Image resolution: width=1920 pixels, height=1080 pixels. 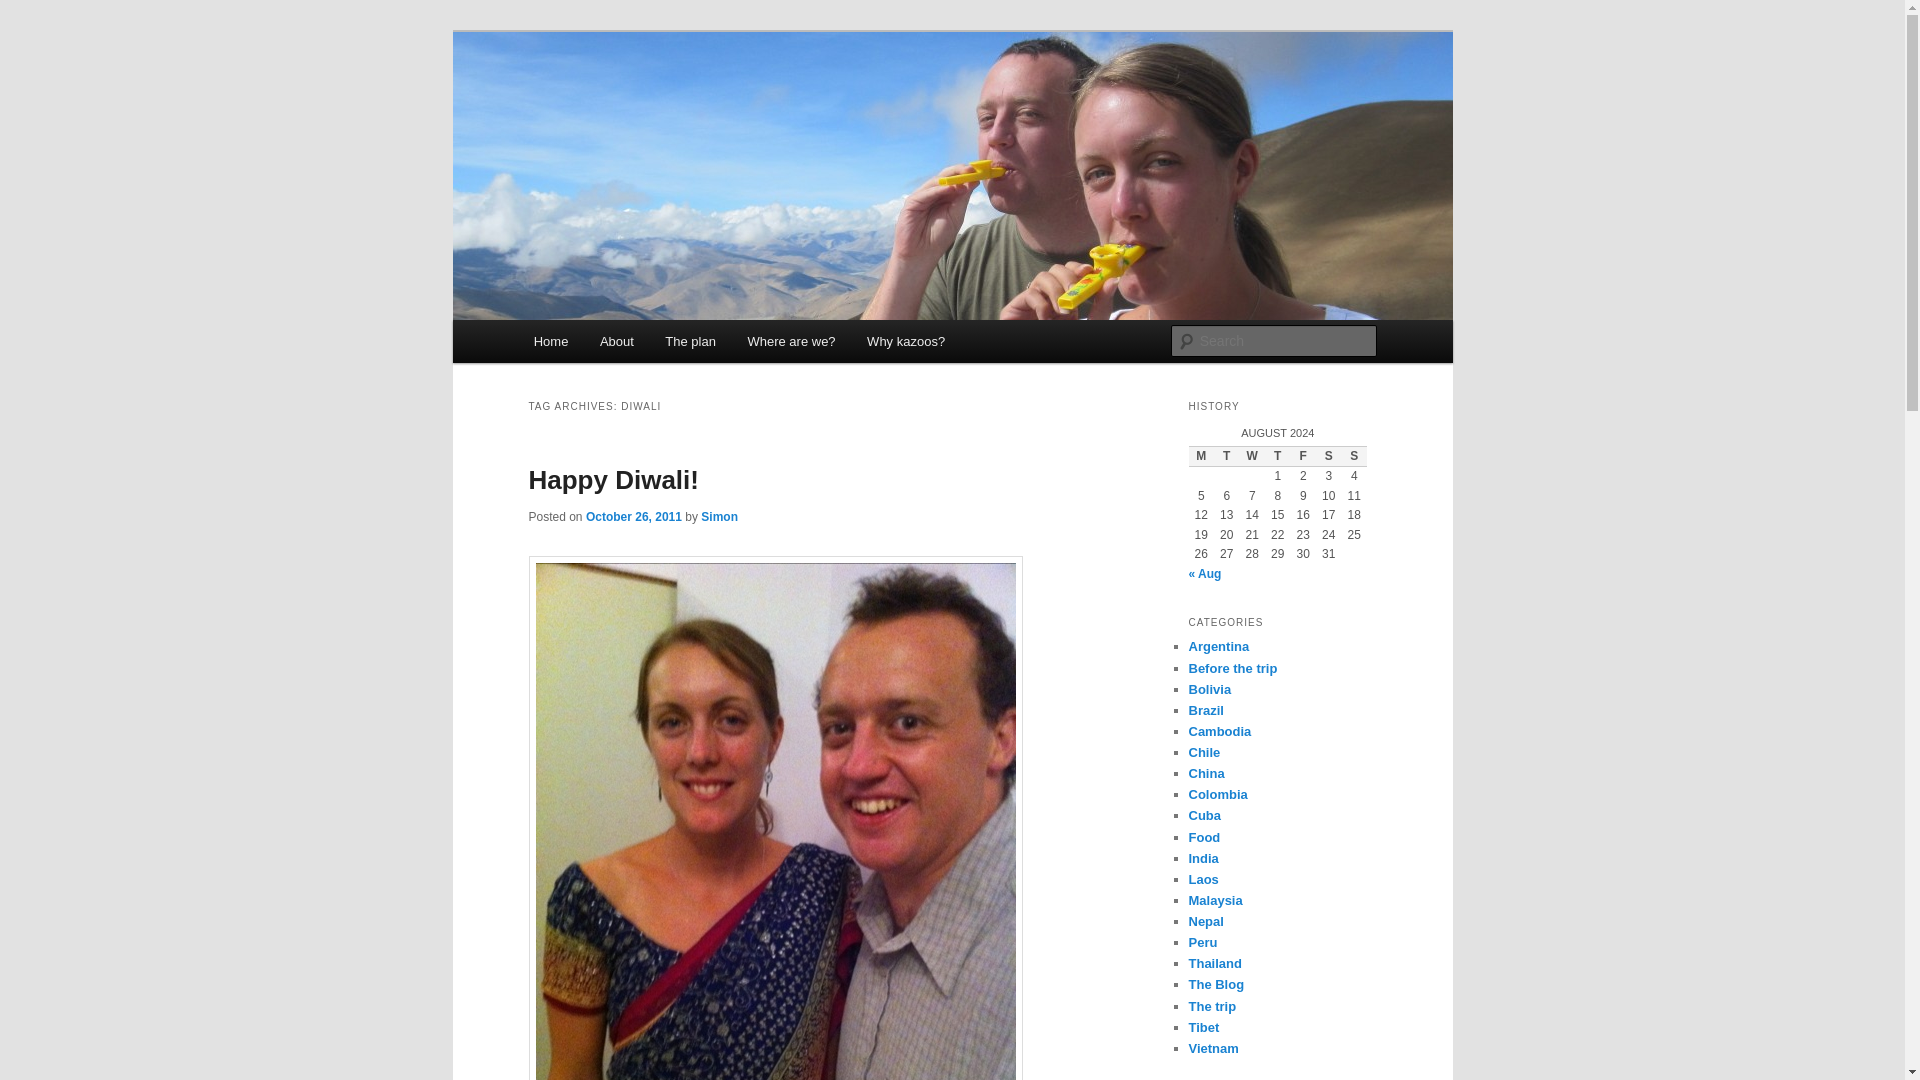 What do you see at coordinates (1216, 984) in the screenshot?
I see `The Blog` at bounding box center [1216, 984].